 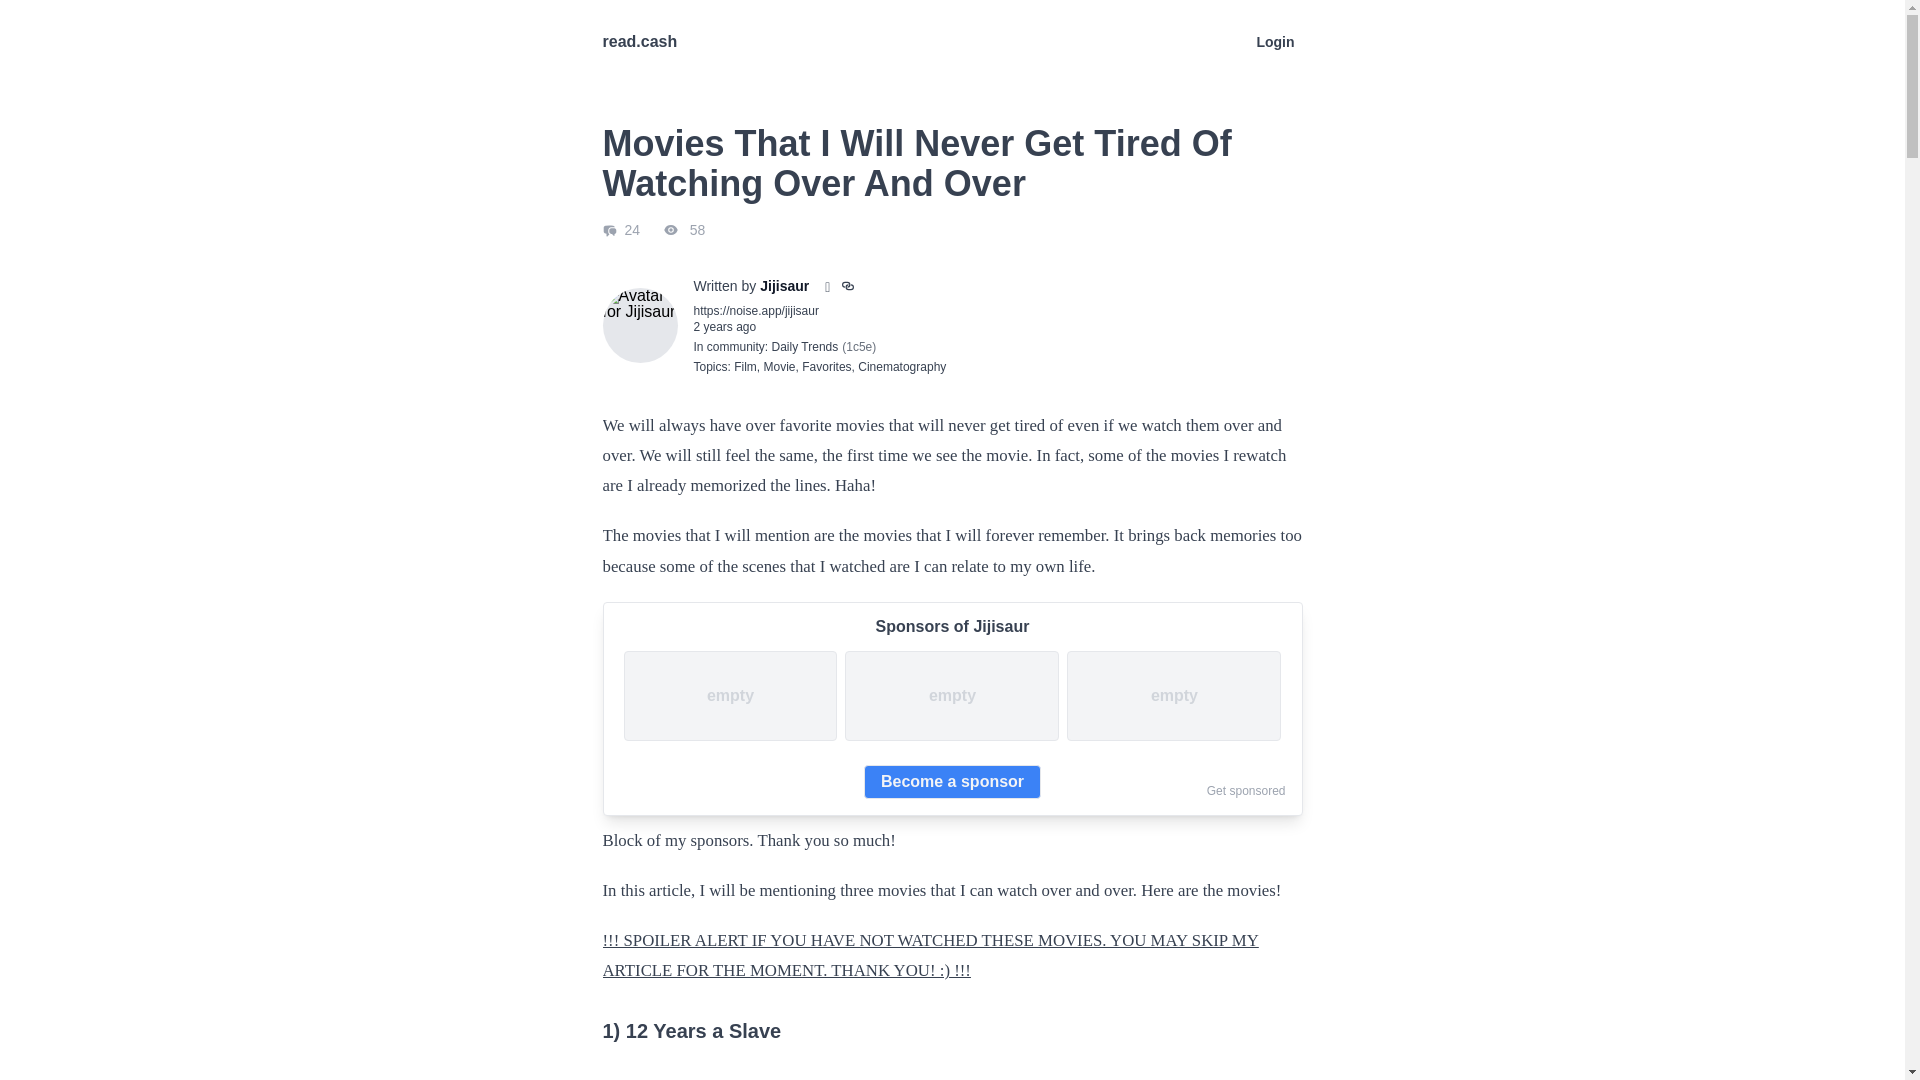 I want to click on Login, so click(x=1274, y=41).